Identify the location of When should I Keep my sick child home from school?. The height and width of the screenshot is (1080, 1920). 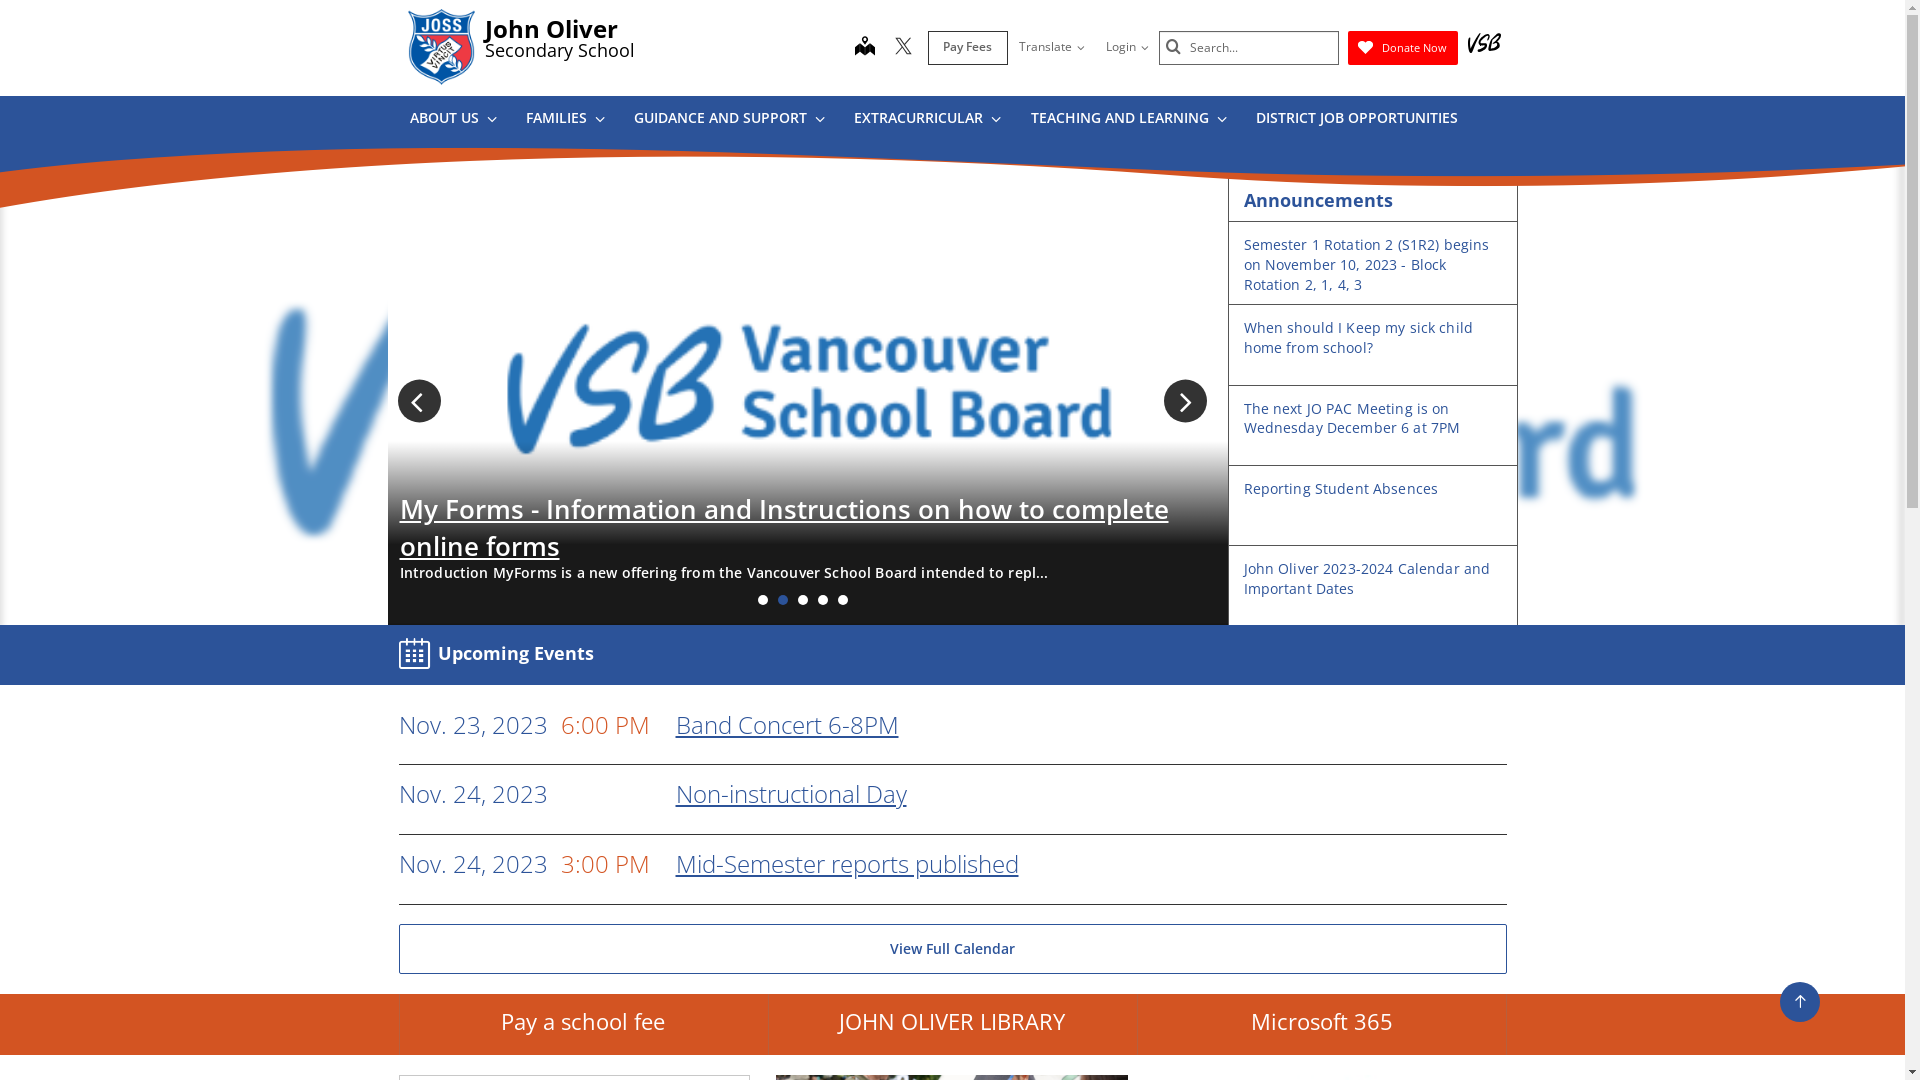
(1358, 338).